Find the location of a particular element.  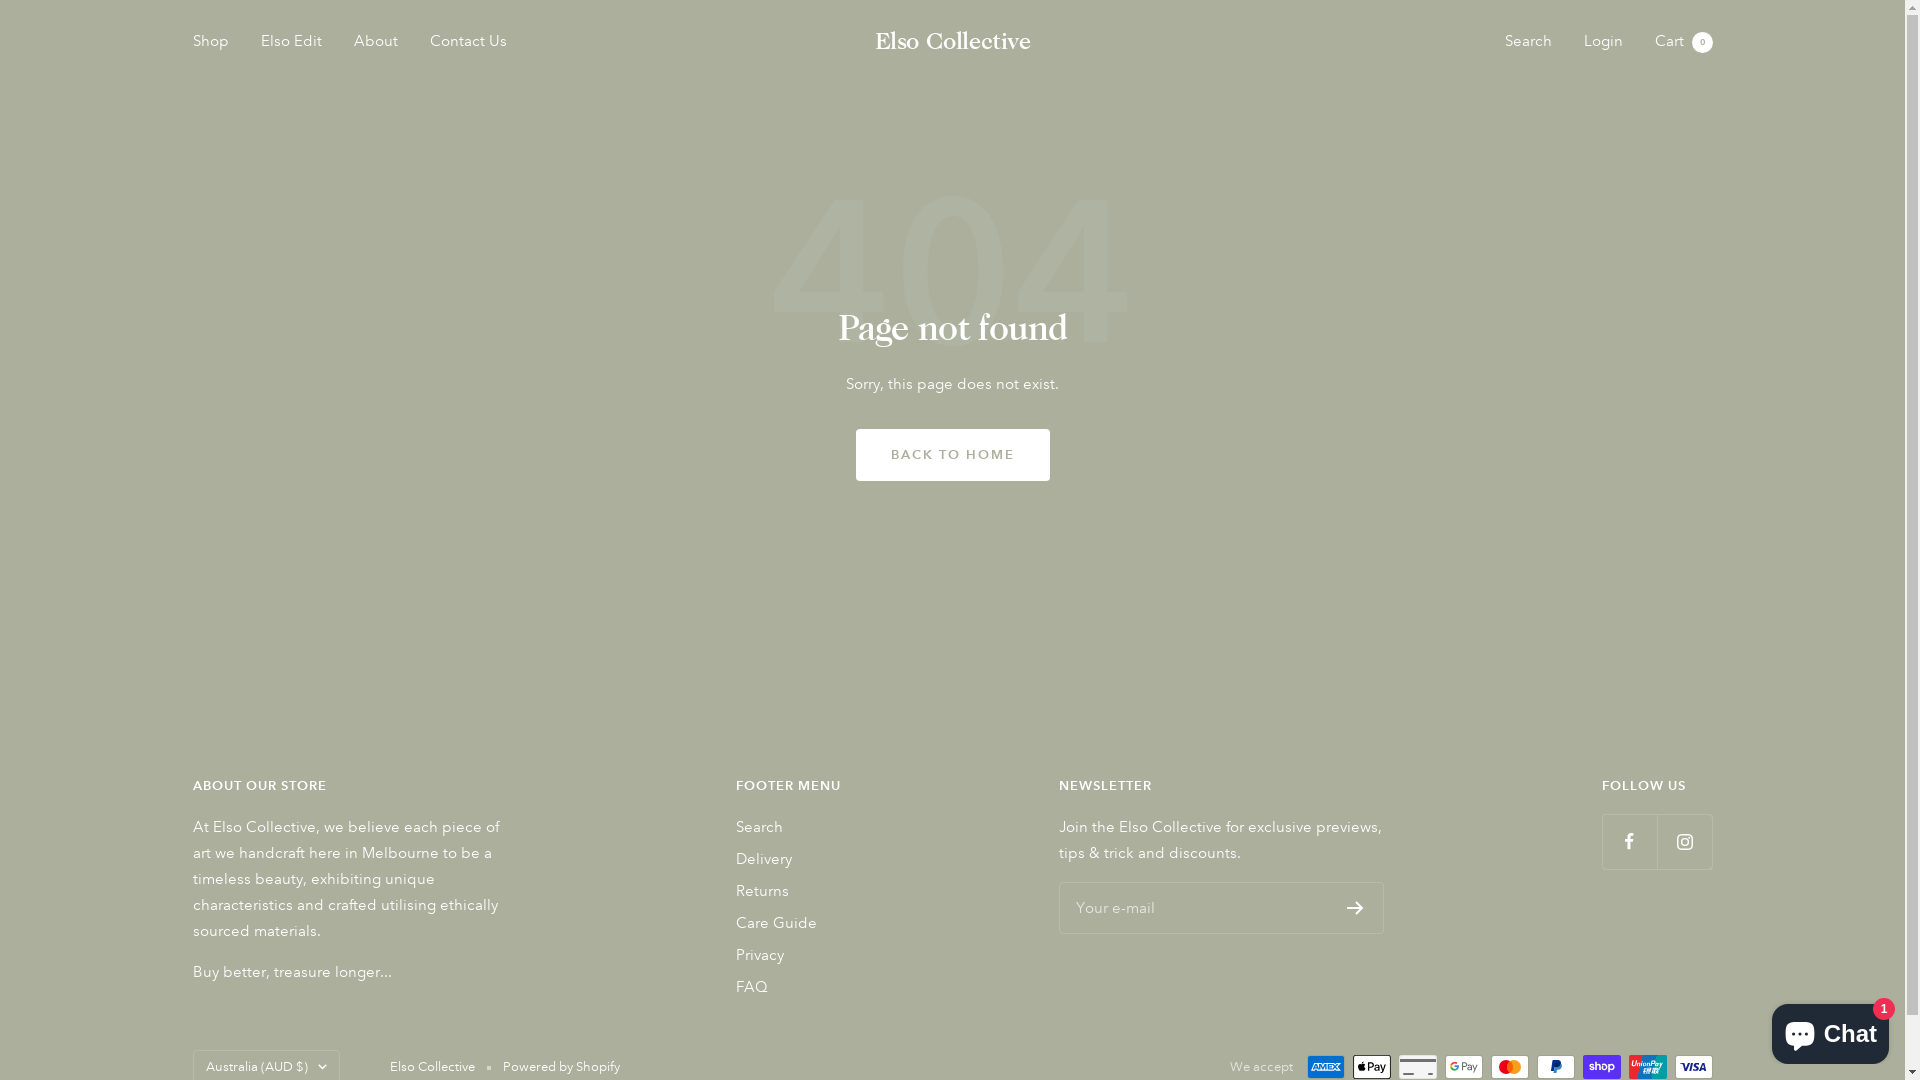

About is located at coordinates (376, 41).